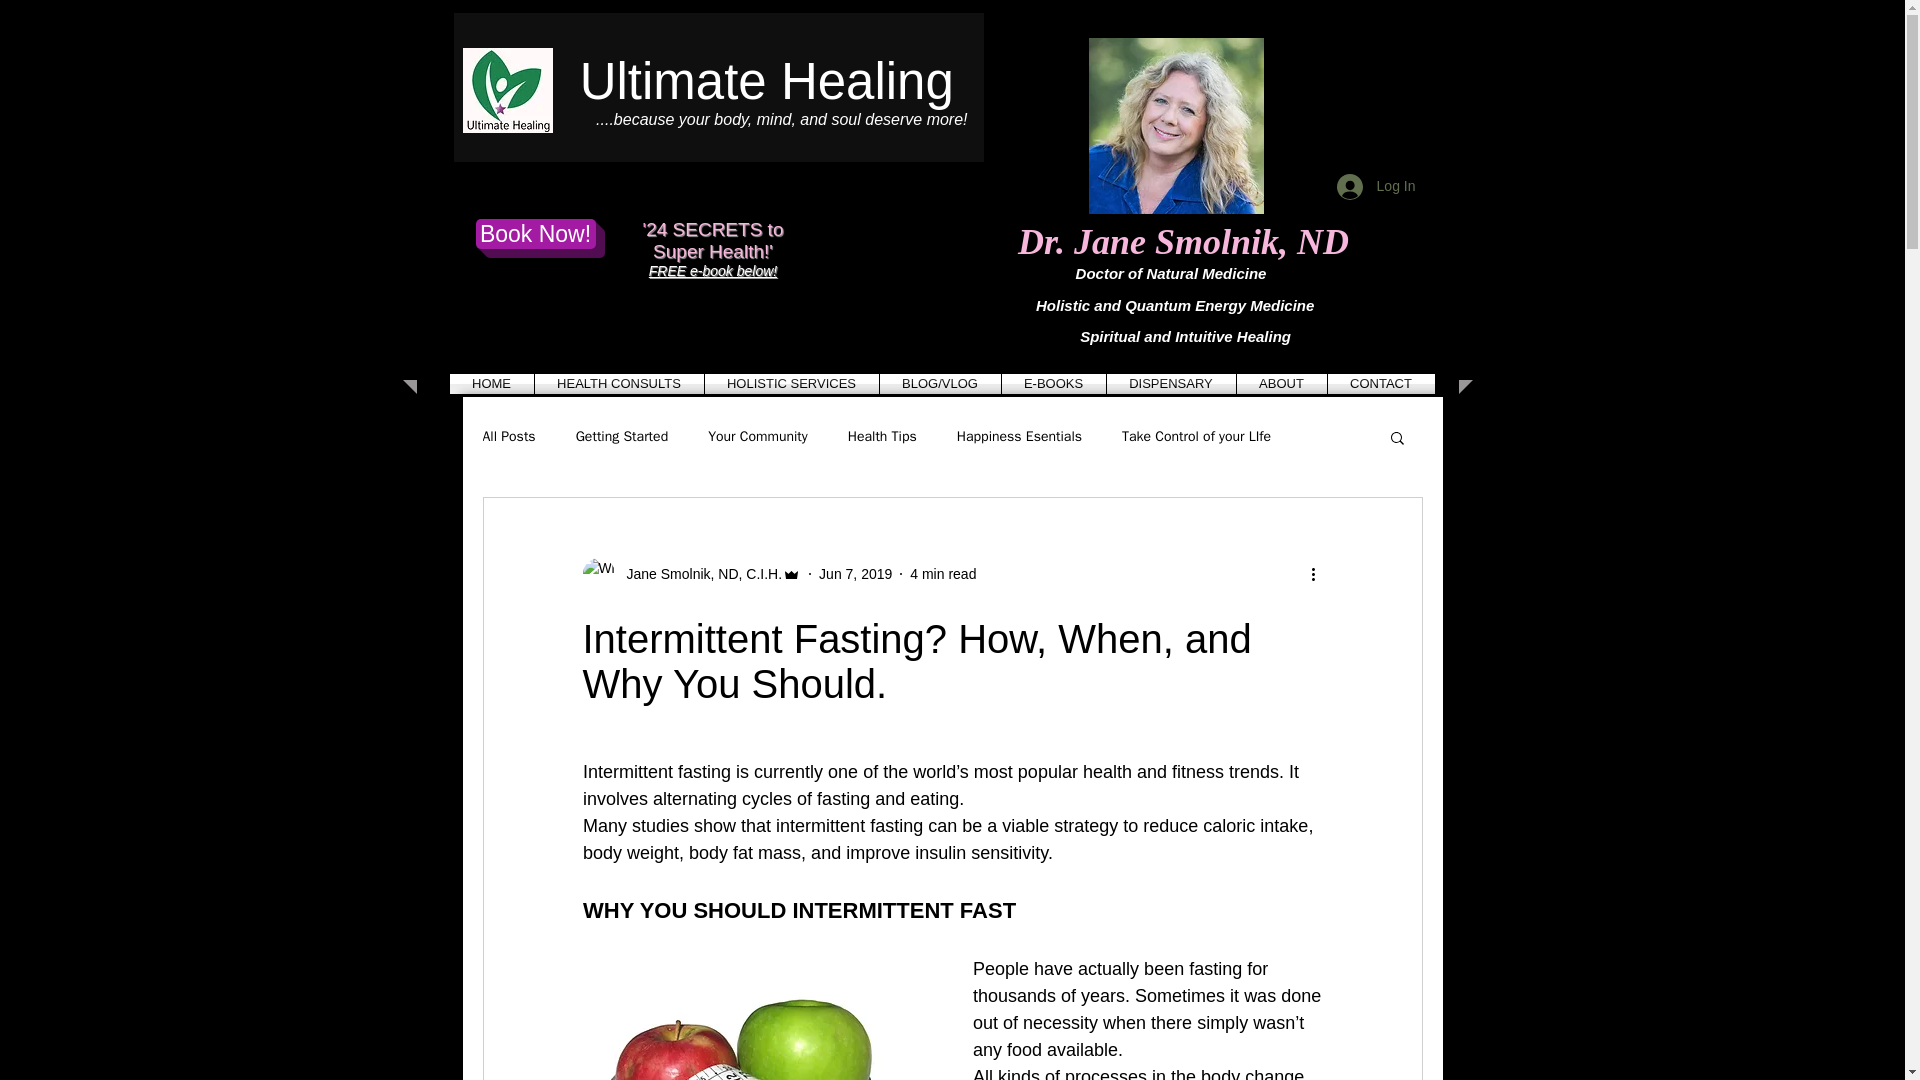 The image size is (1920, 1080). I want to click on Log In, so click(1376, 187).